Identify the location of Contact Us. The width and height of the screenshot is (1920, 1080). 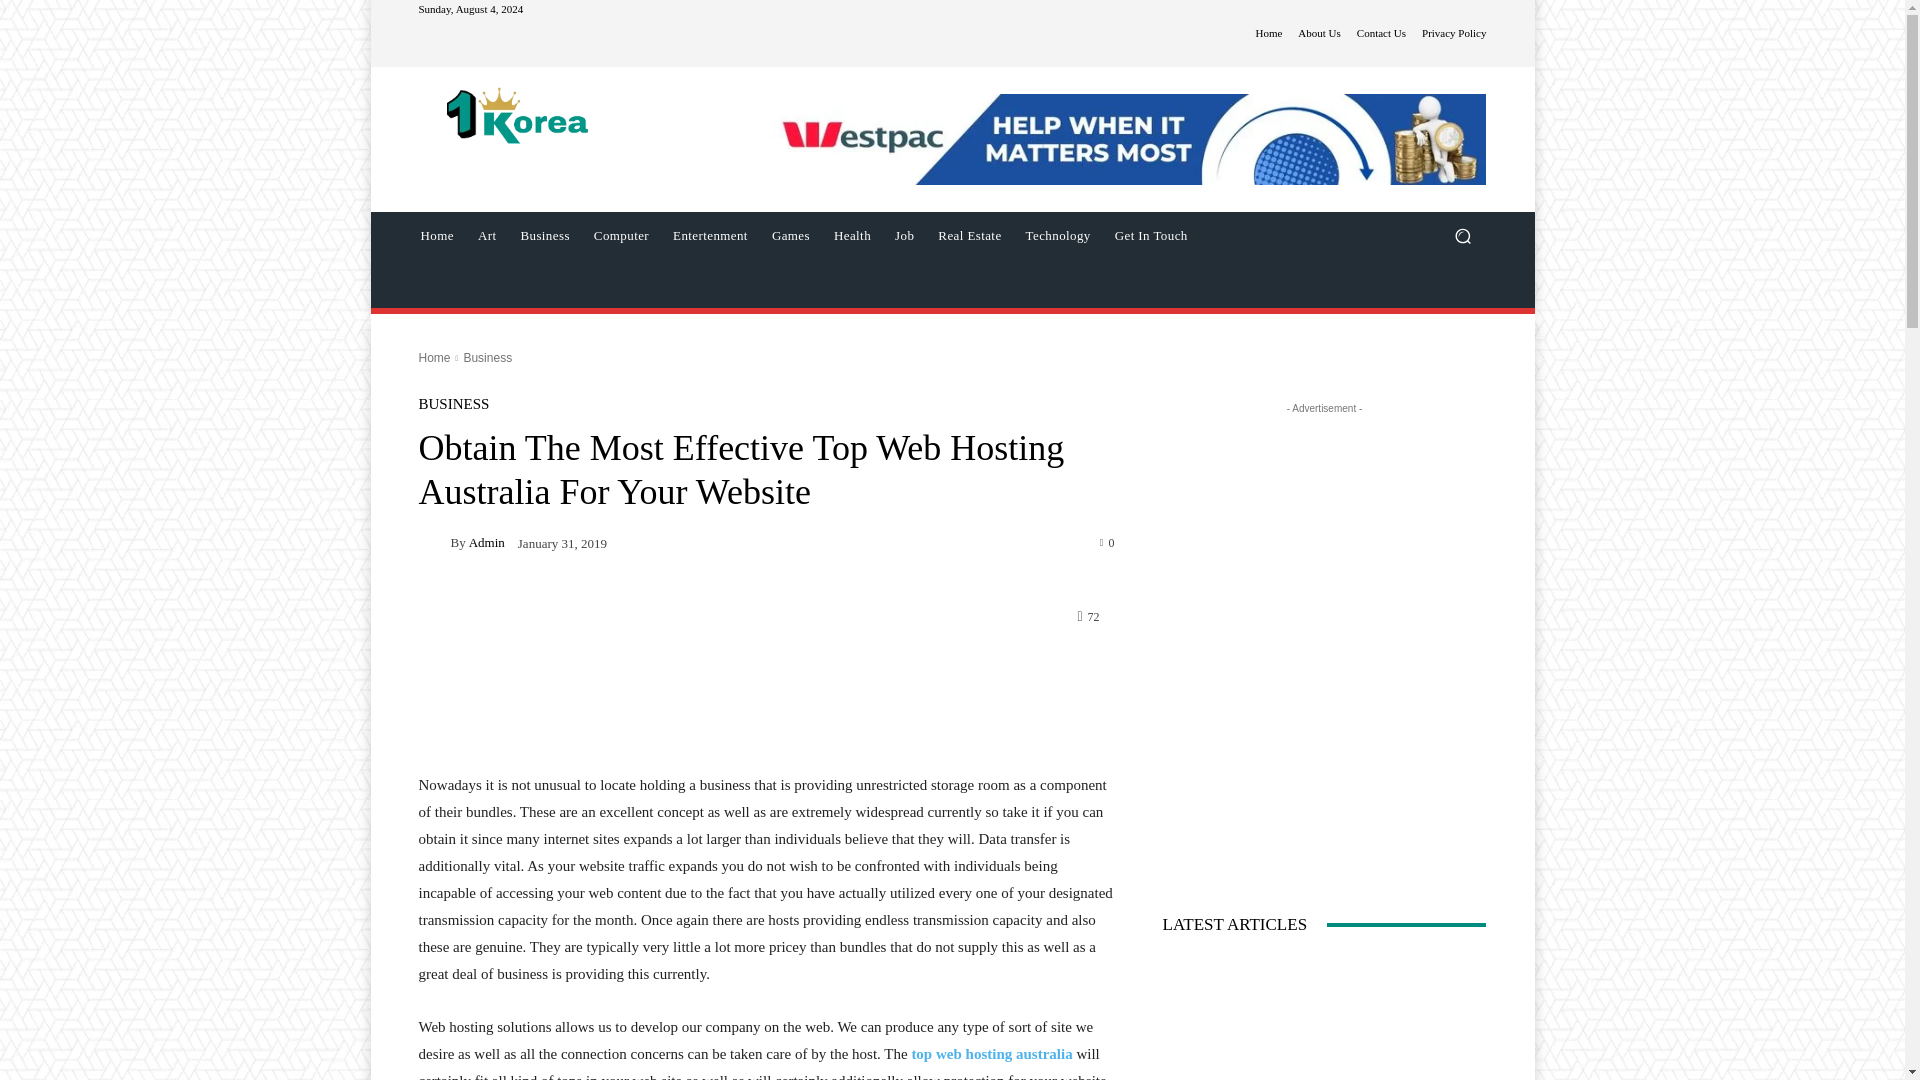
(1381, 33).